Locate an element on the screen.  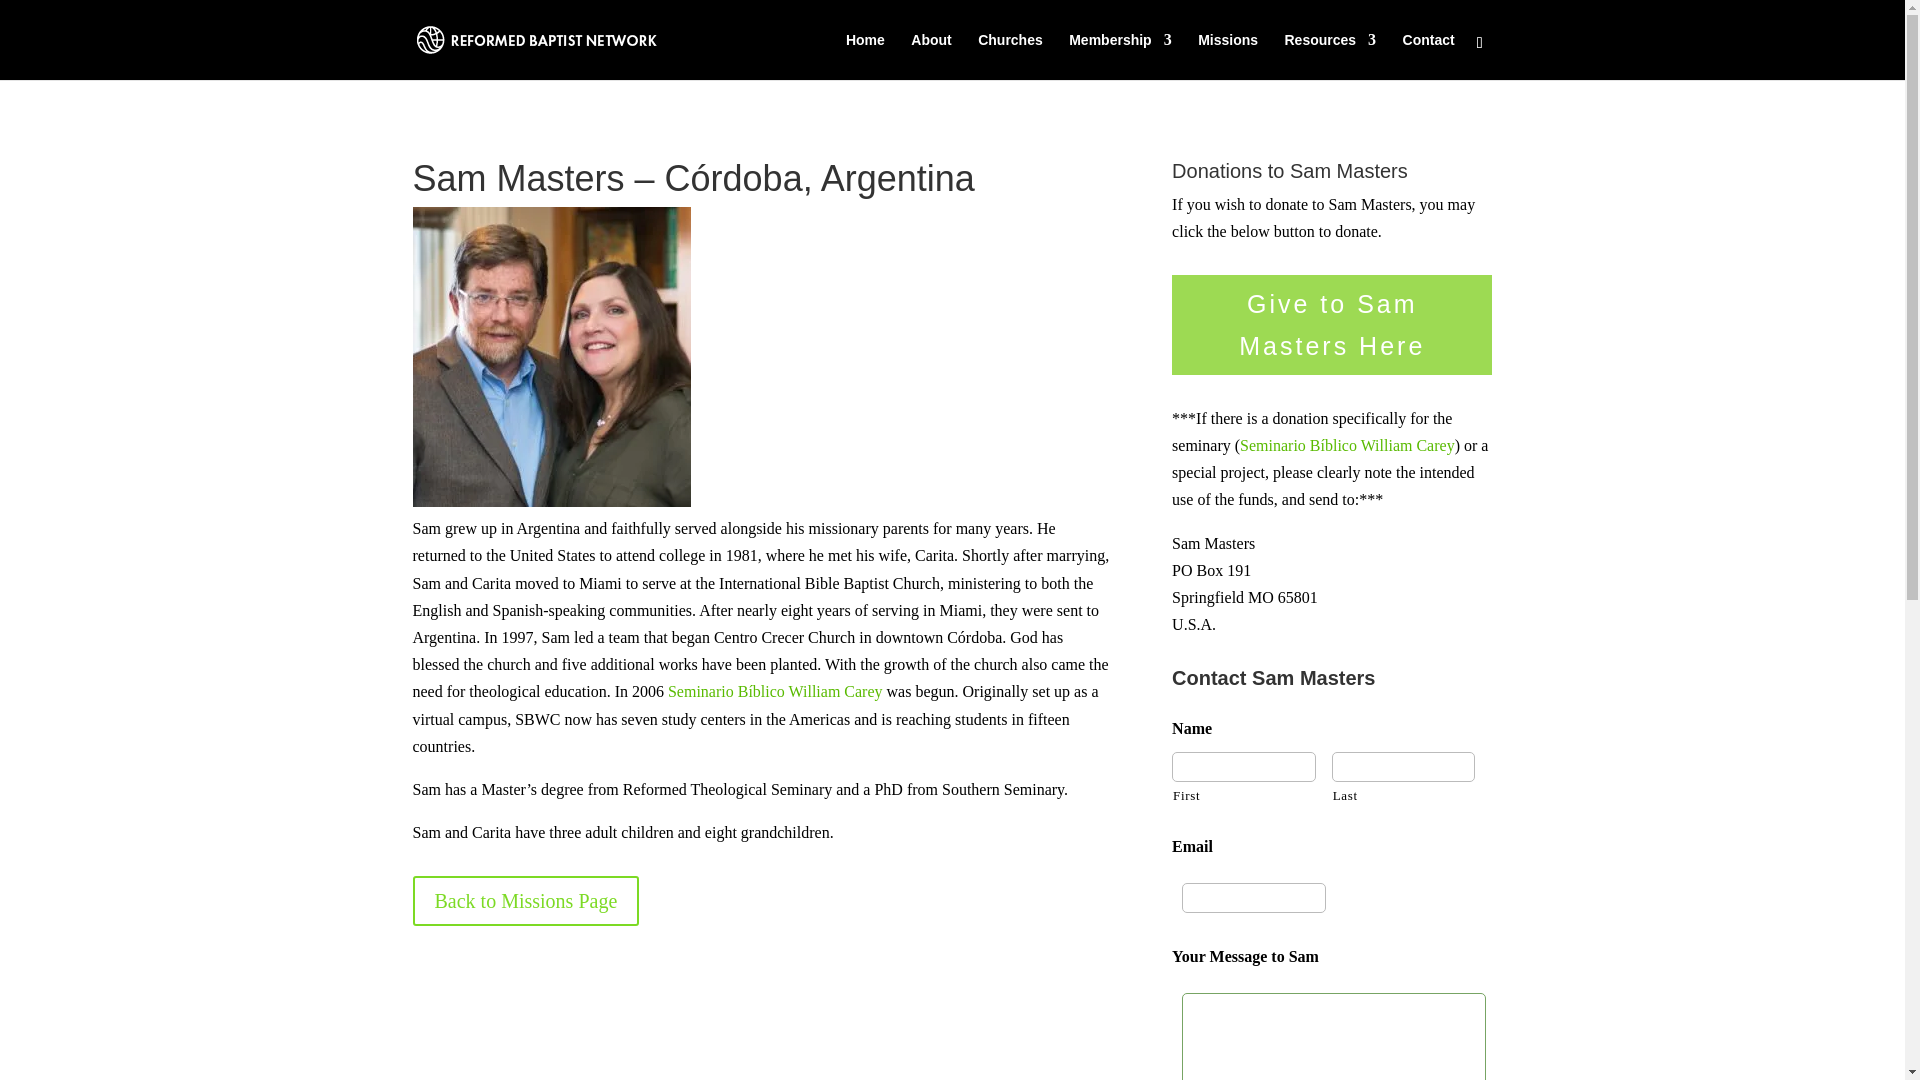
Resources is located at coordinates (1330, 56).